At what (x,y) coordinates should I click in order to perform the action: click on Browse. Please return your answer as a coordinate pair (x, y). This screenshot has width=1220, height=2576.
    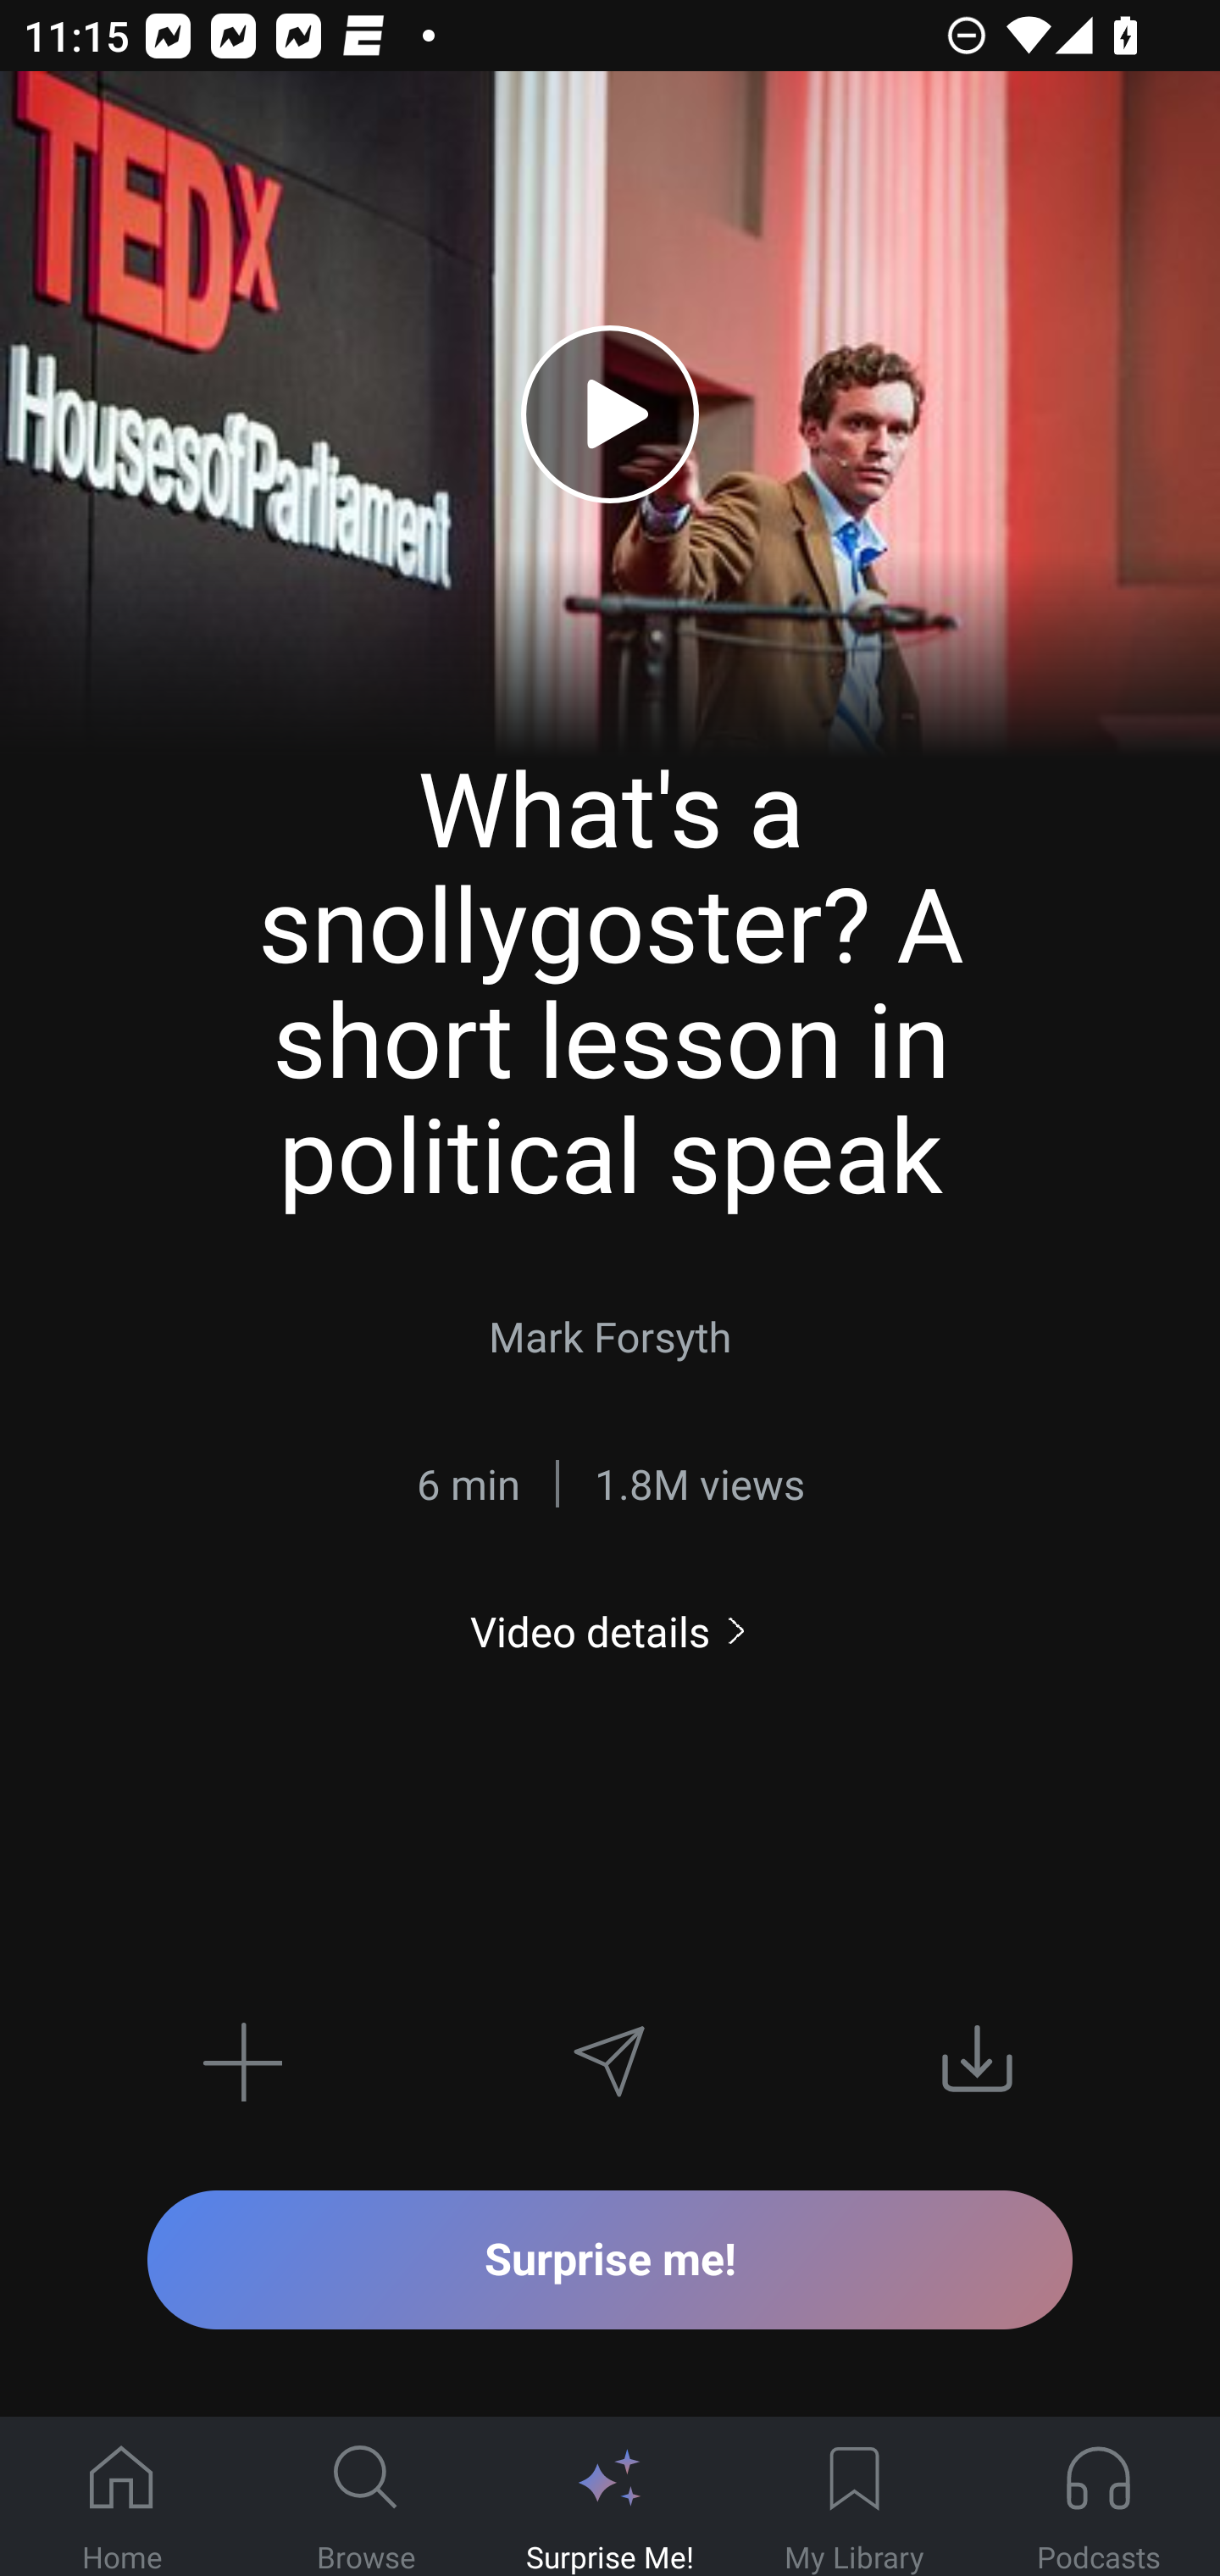
    Looking at the image, I should click on (366, 2497).